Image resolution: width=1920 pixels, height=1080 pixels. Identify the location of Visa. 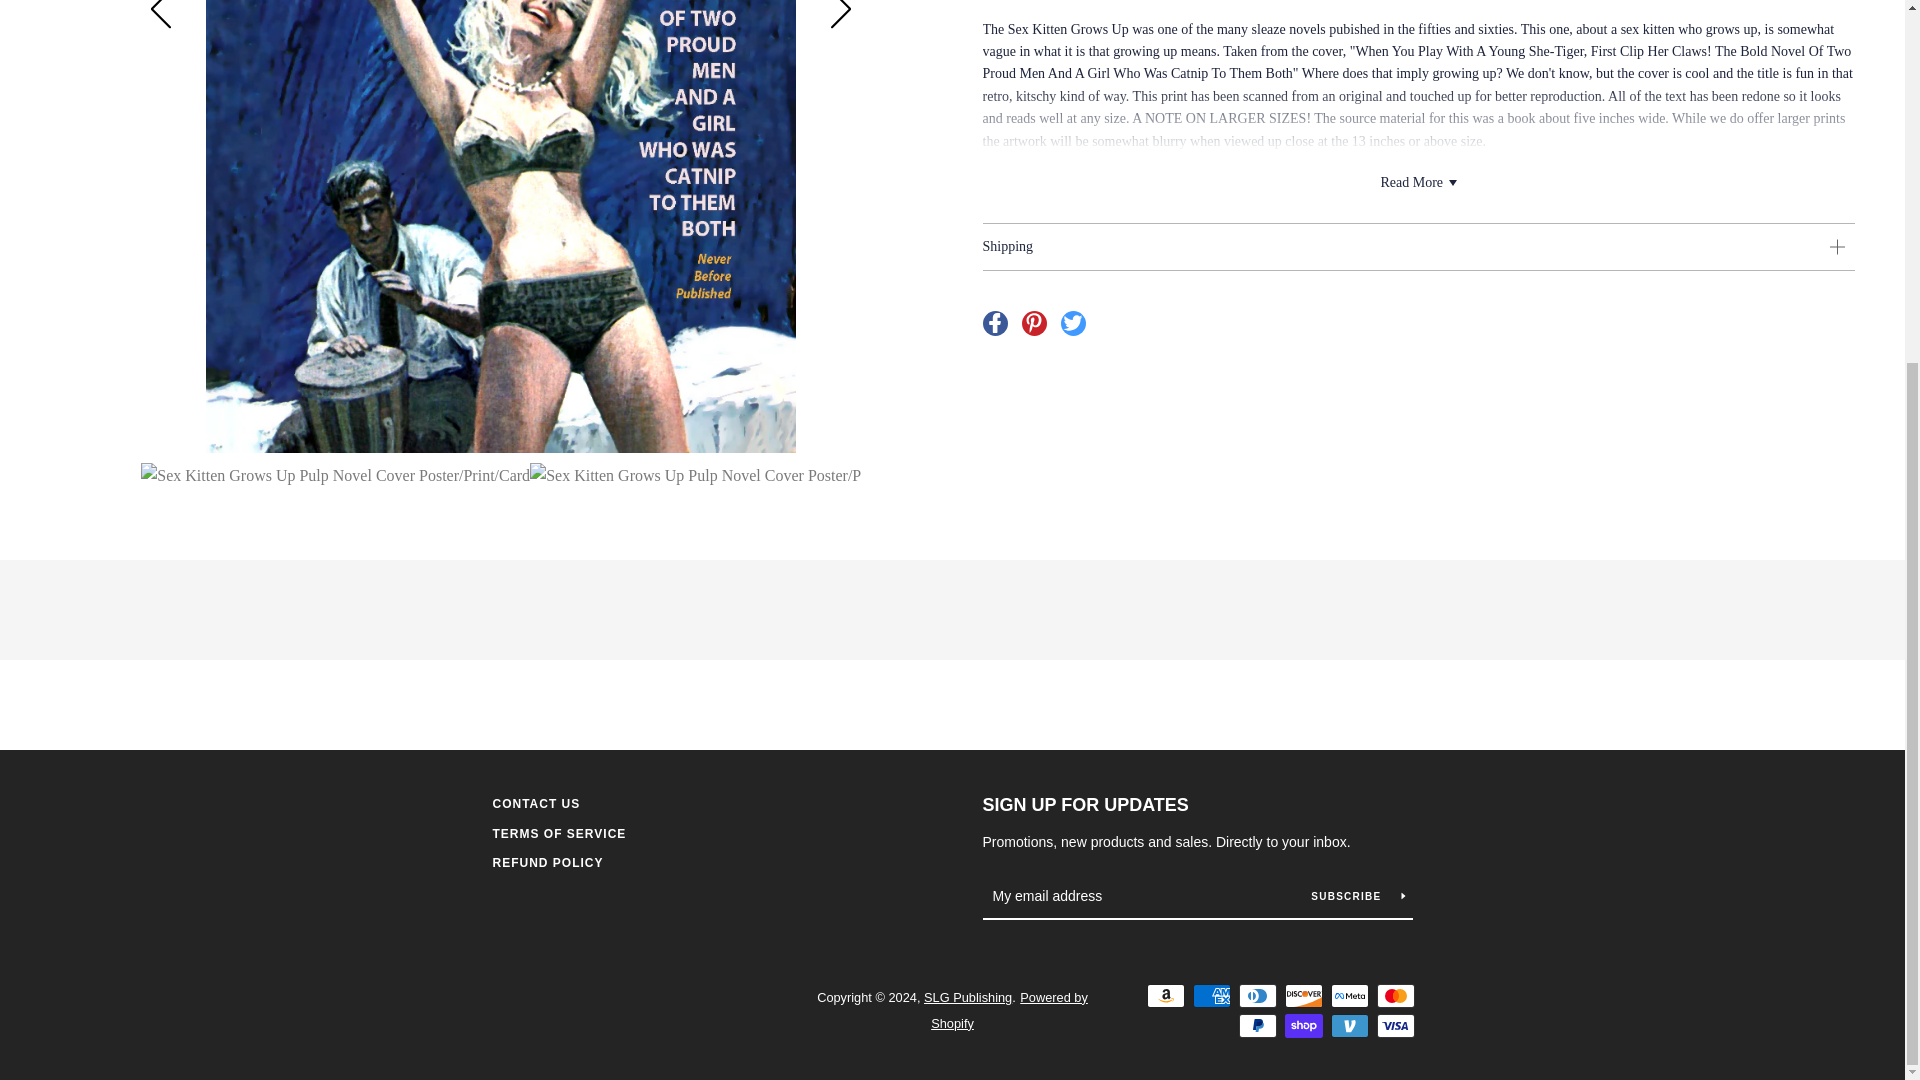
(1394, 1026).